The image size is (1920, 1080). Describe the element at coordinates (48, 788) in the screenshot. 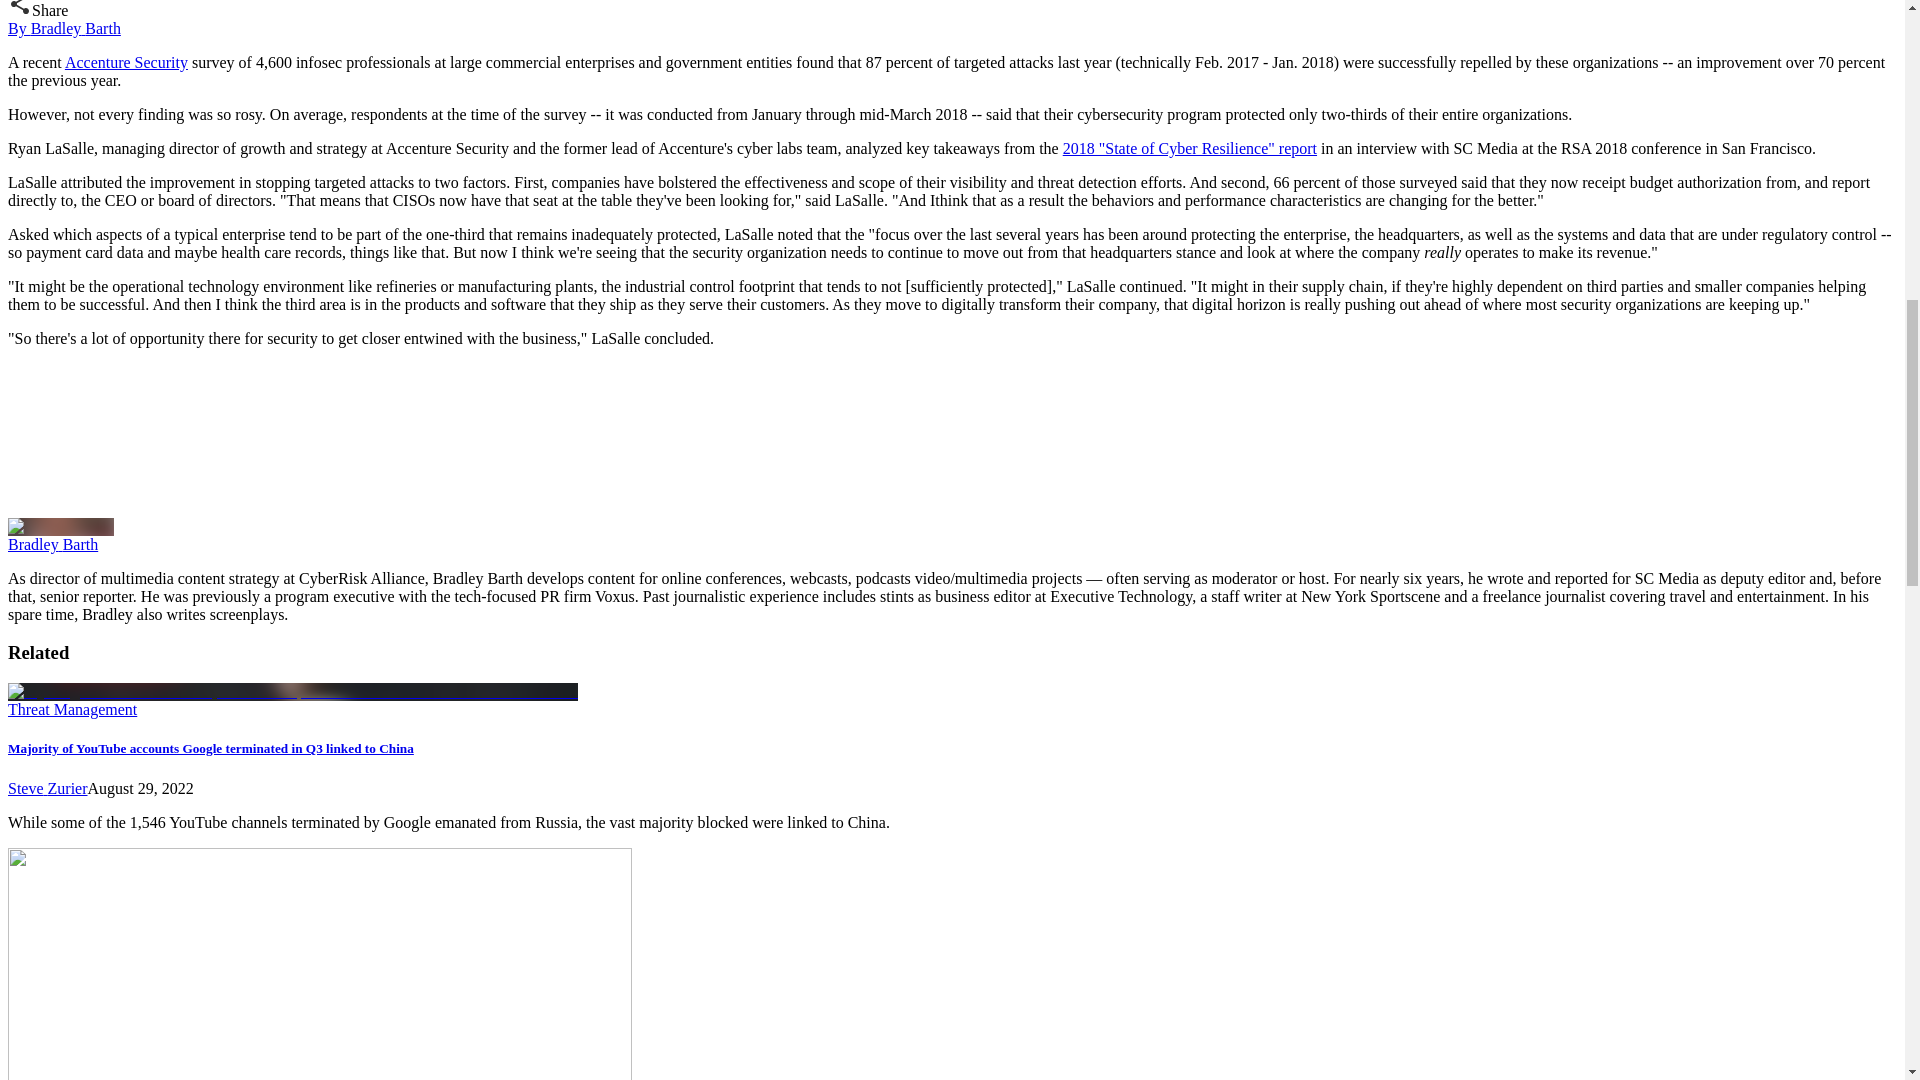

I see `Steve Zurier` at that location.